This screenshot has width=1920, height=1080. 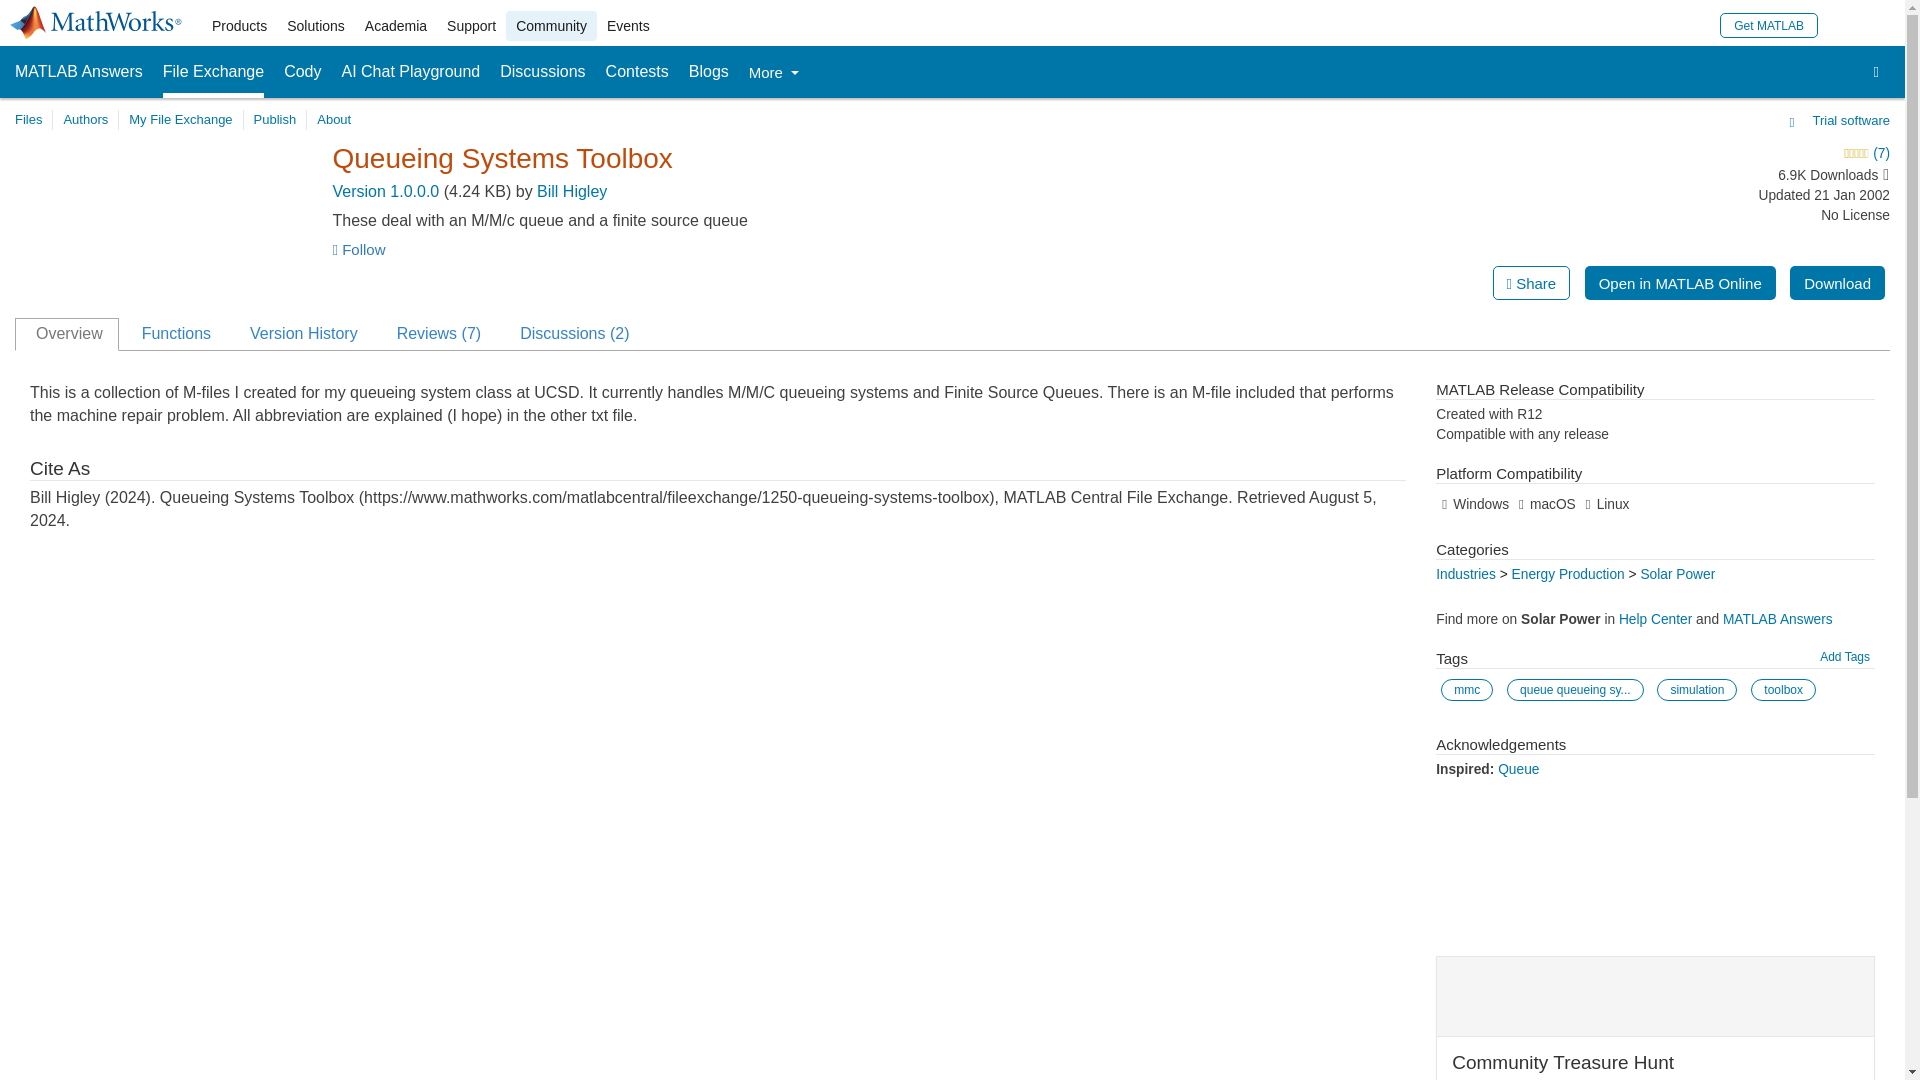 I want to click on AI Chat Playground, so click(x=411, y=72).